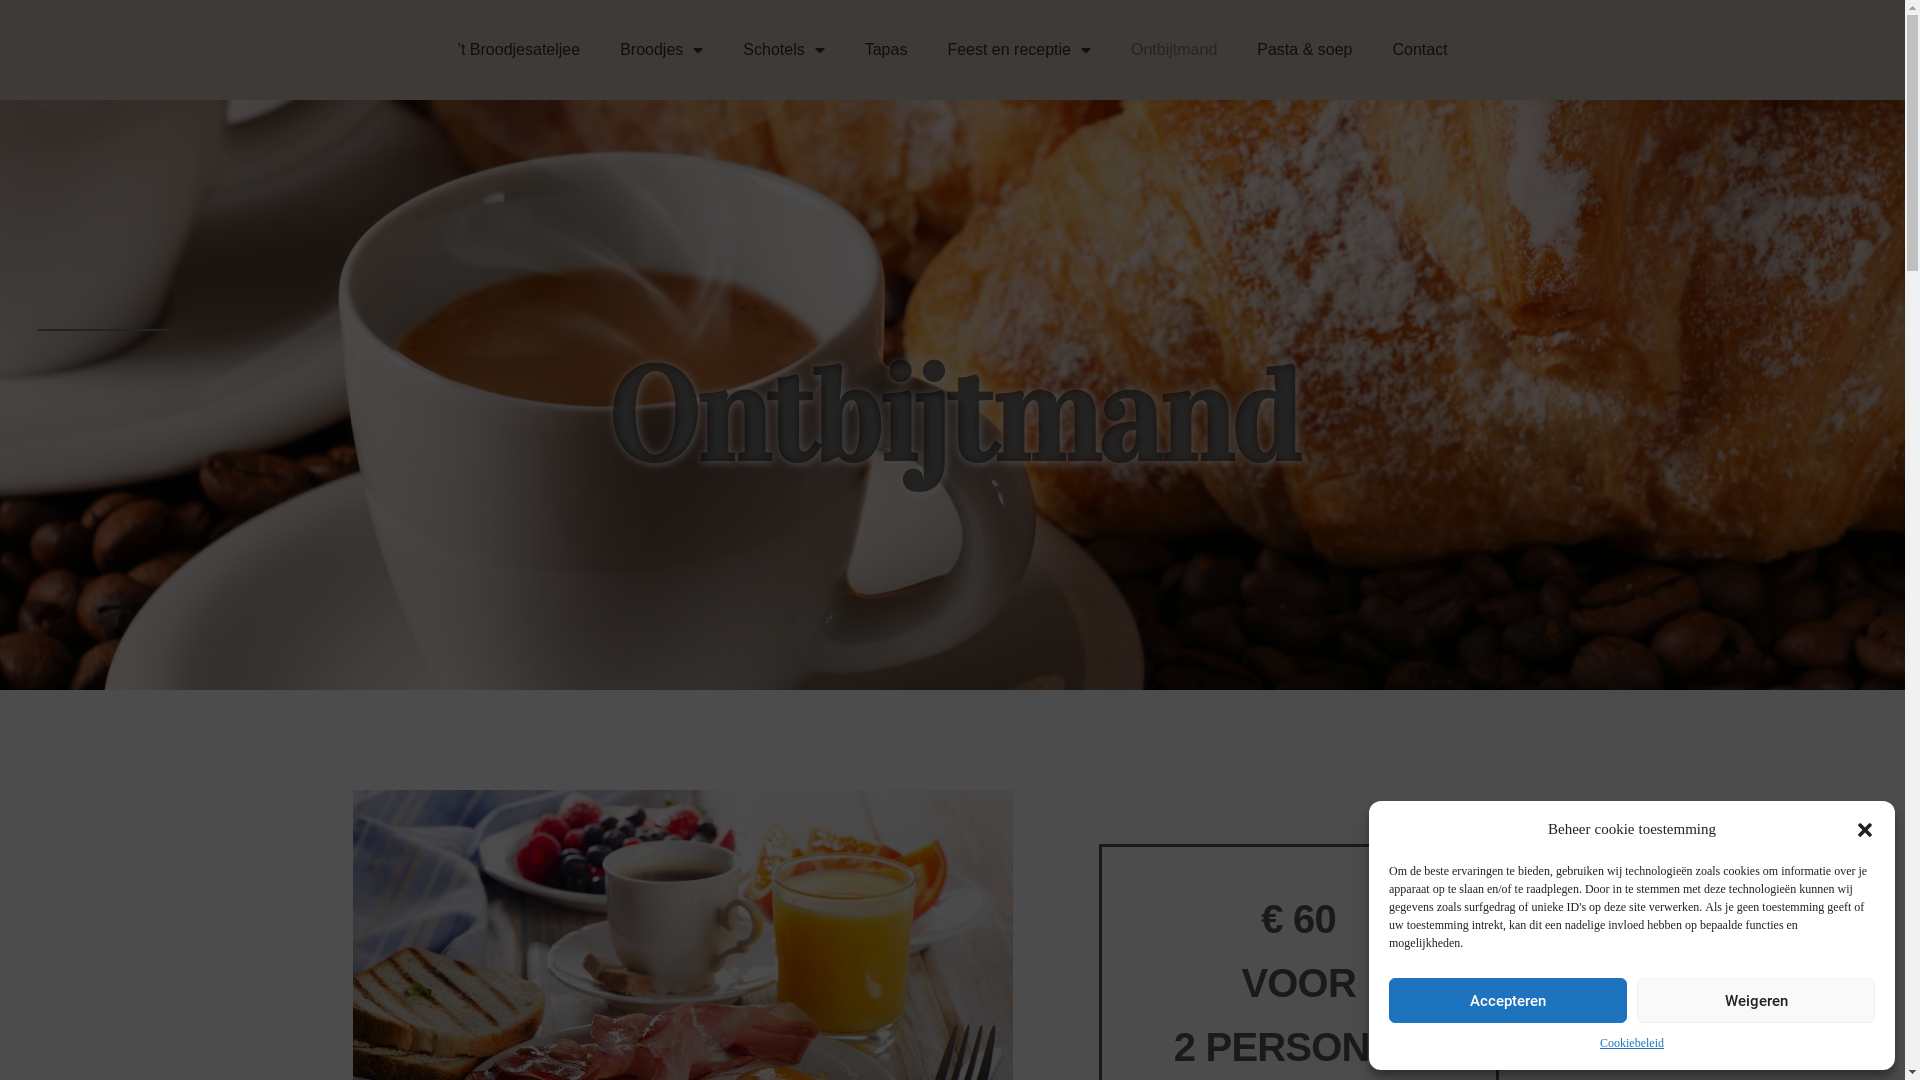 The image size is (1920, 1080). I want to click on Feest en receptie, so click(1019, 50).